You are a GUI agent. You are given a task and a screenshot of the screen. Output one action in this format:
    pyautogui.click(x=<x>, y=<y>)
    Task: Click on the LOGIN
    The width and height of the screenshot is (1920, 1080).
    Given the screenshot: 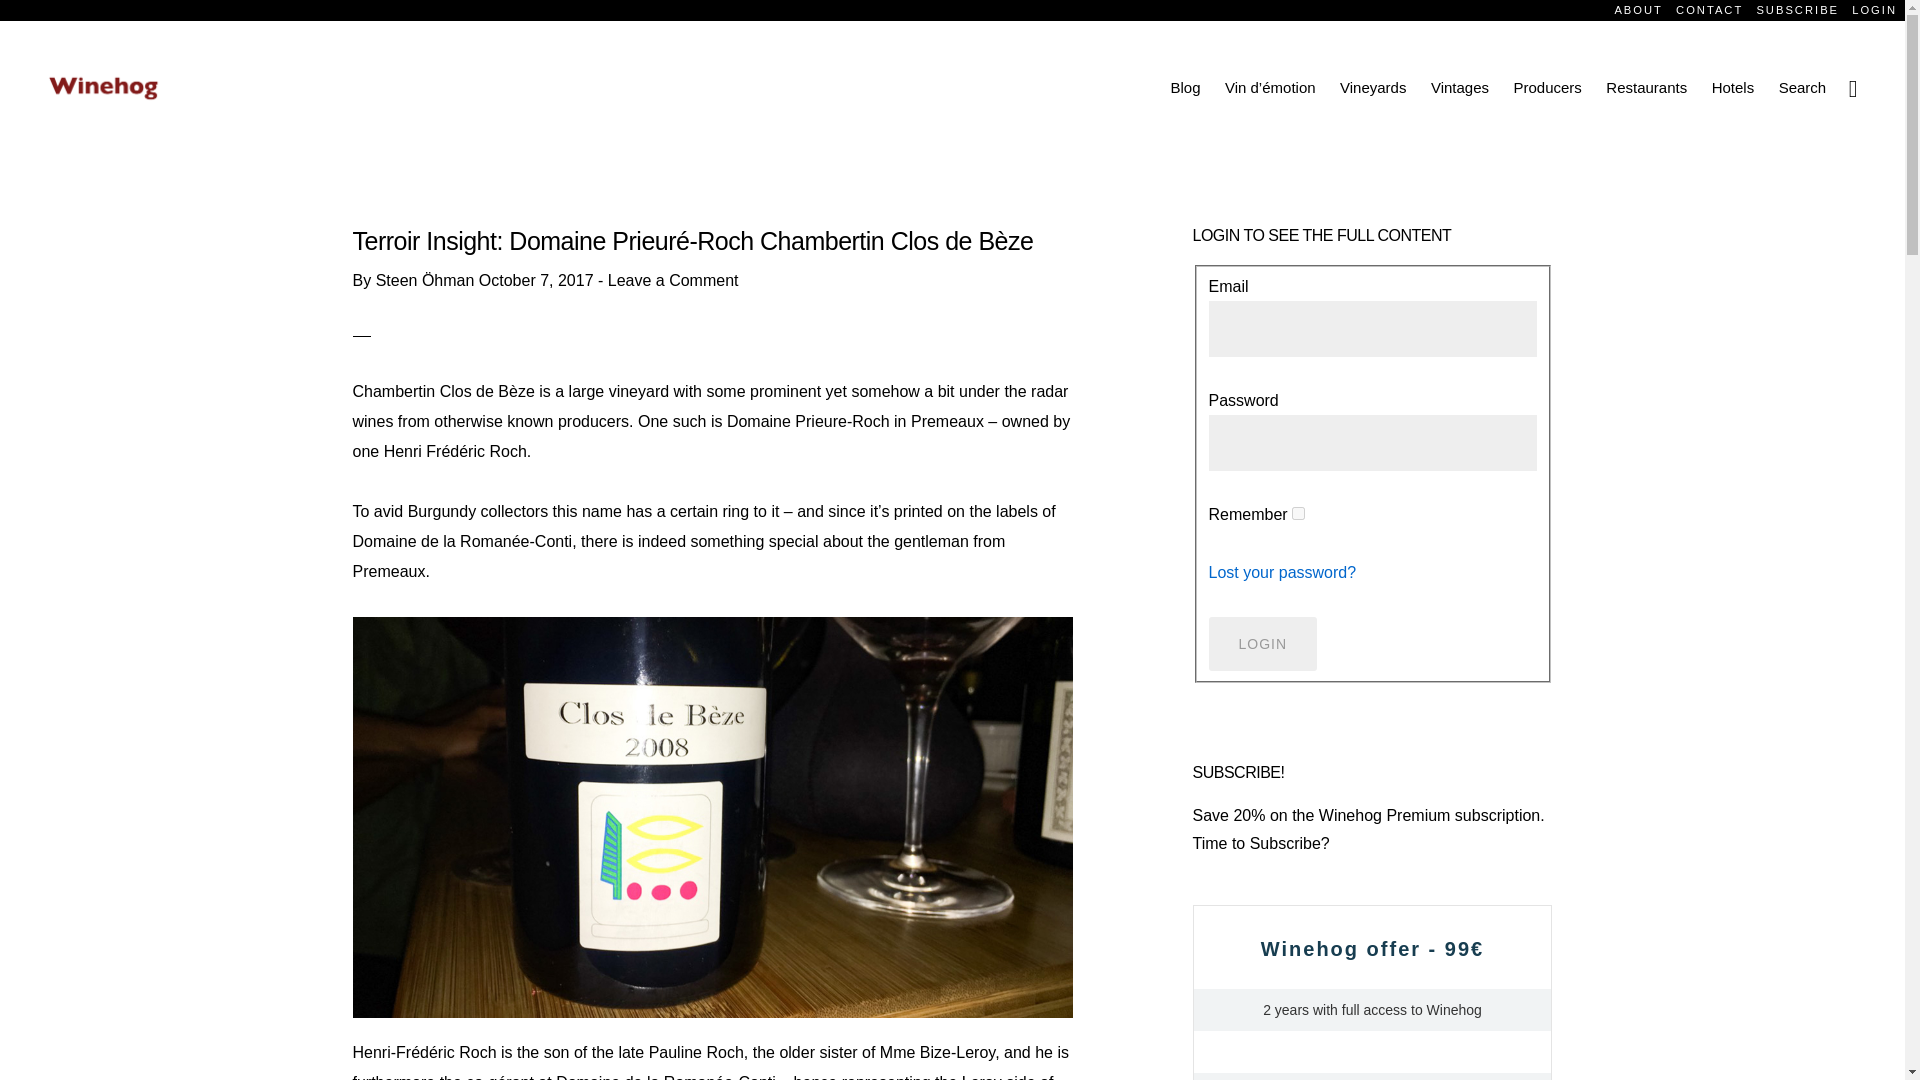 What is the action you would take?
    pyautogui.click(x=1874, y=10)
    